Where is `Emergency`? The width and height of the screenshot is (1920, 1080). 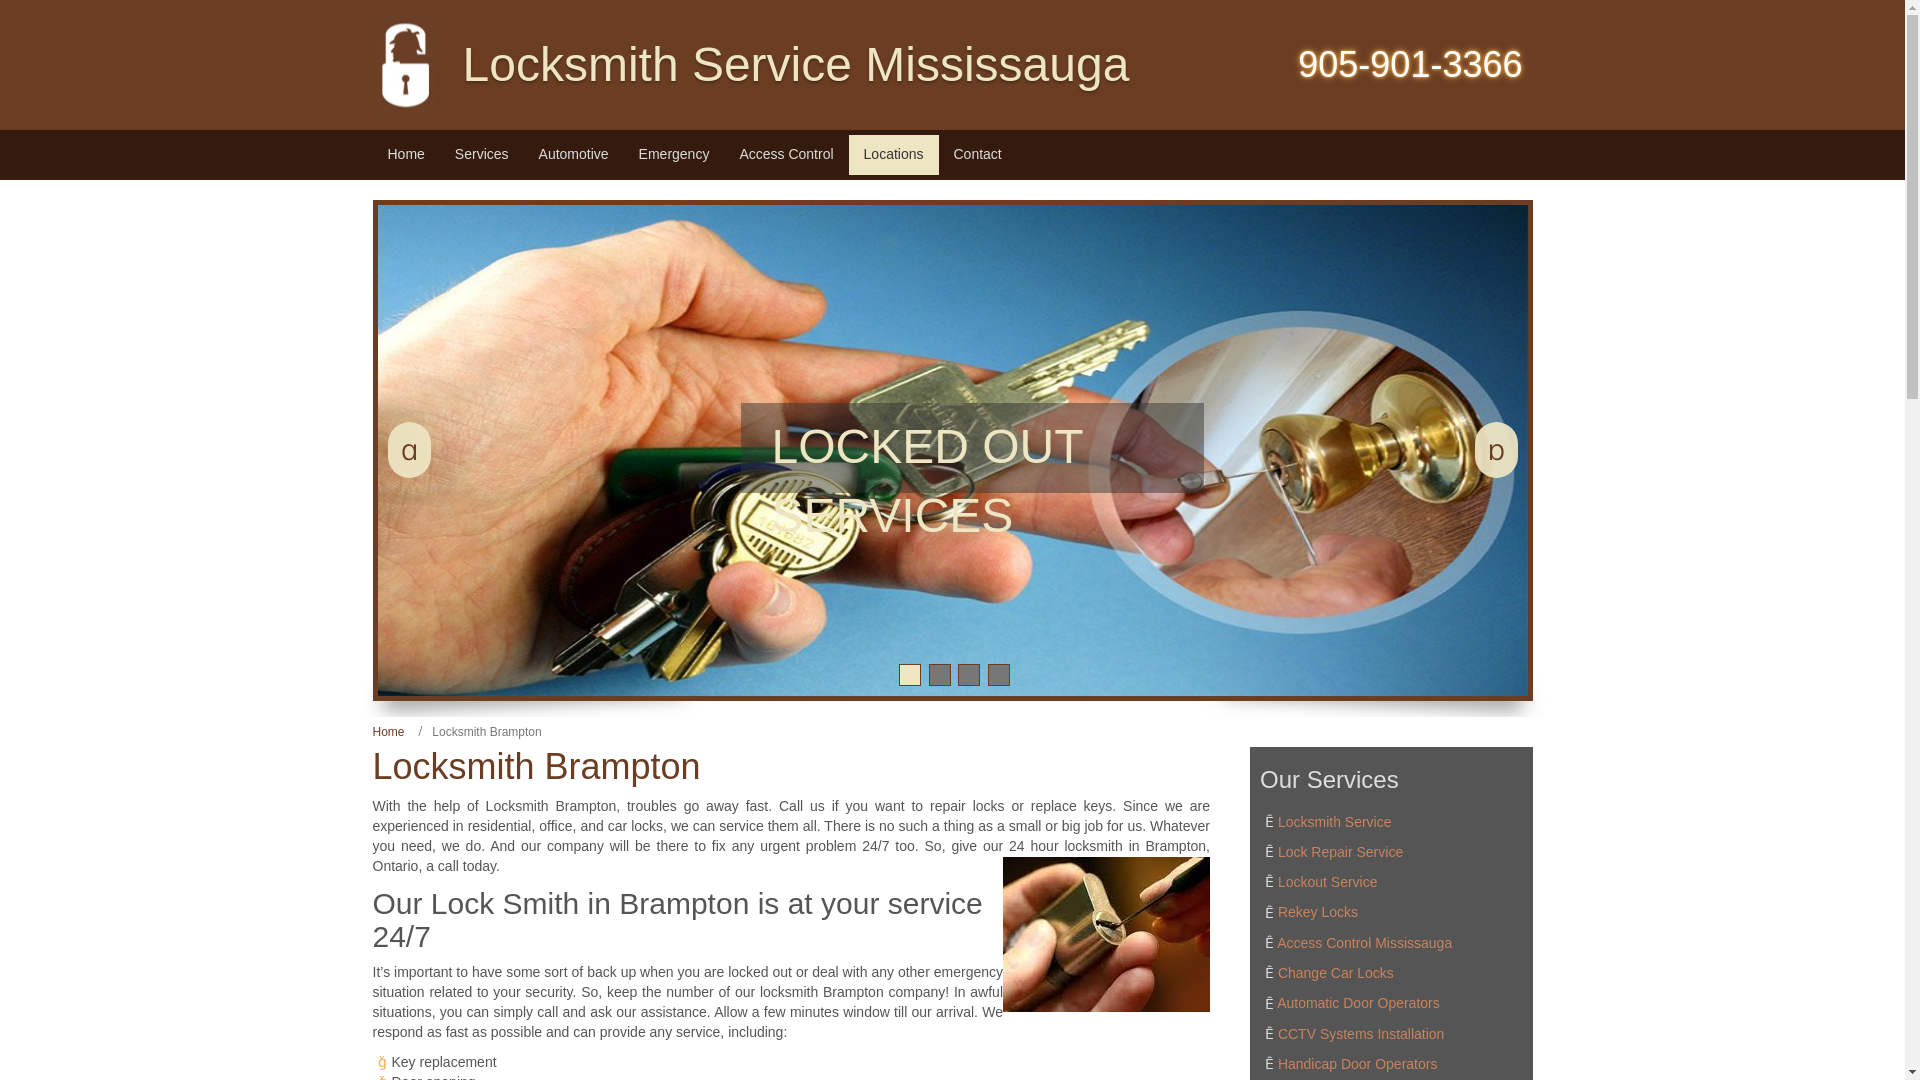 Emergency is located at coordinates (674, 154).